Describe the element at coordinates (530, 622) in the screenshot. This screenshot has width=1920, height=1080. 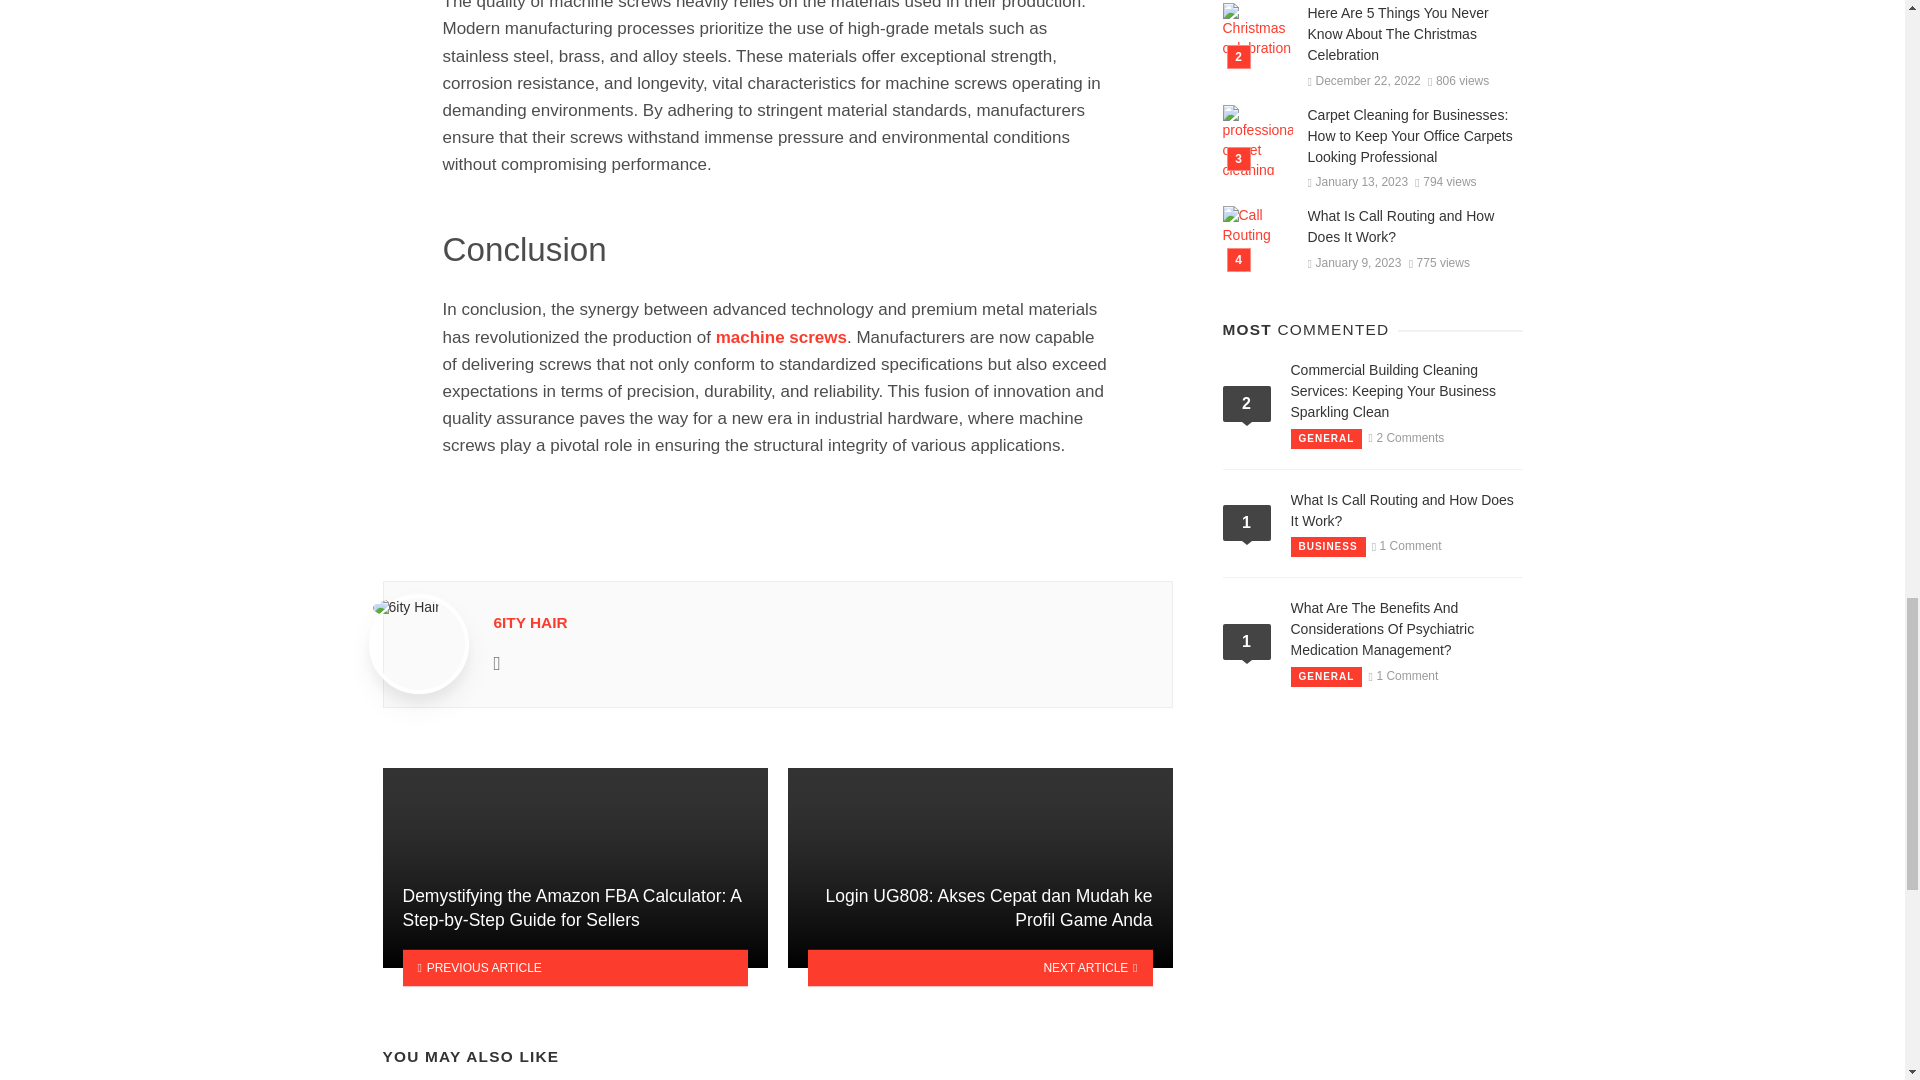
I see `Posts by 6ity Hair` at that location.